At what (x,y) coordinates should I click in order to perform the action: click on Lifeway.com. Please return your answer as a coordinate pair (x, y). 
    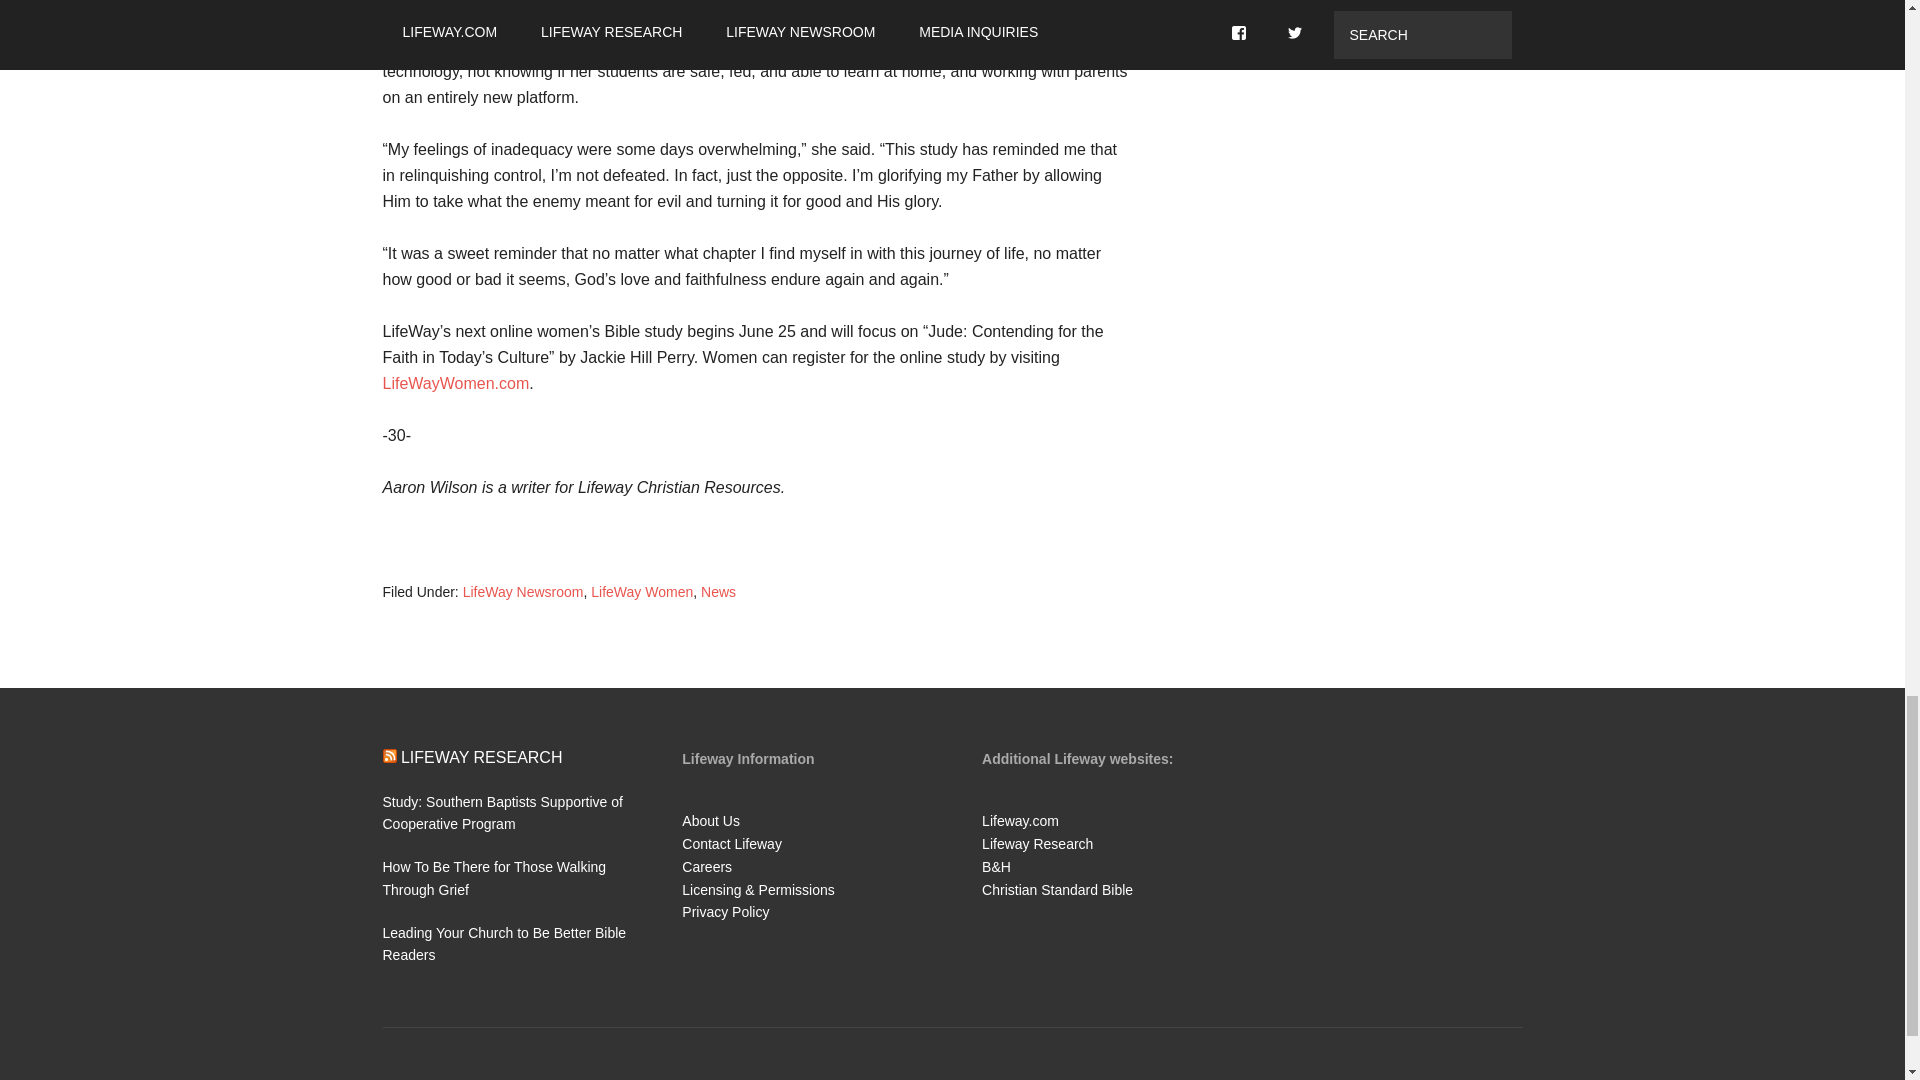
    Looking at the image, I should click on (1020, 821).